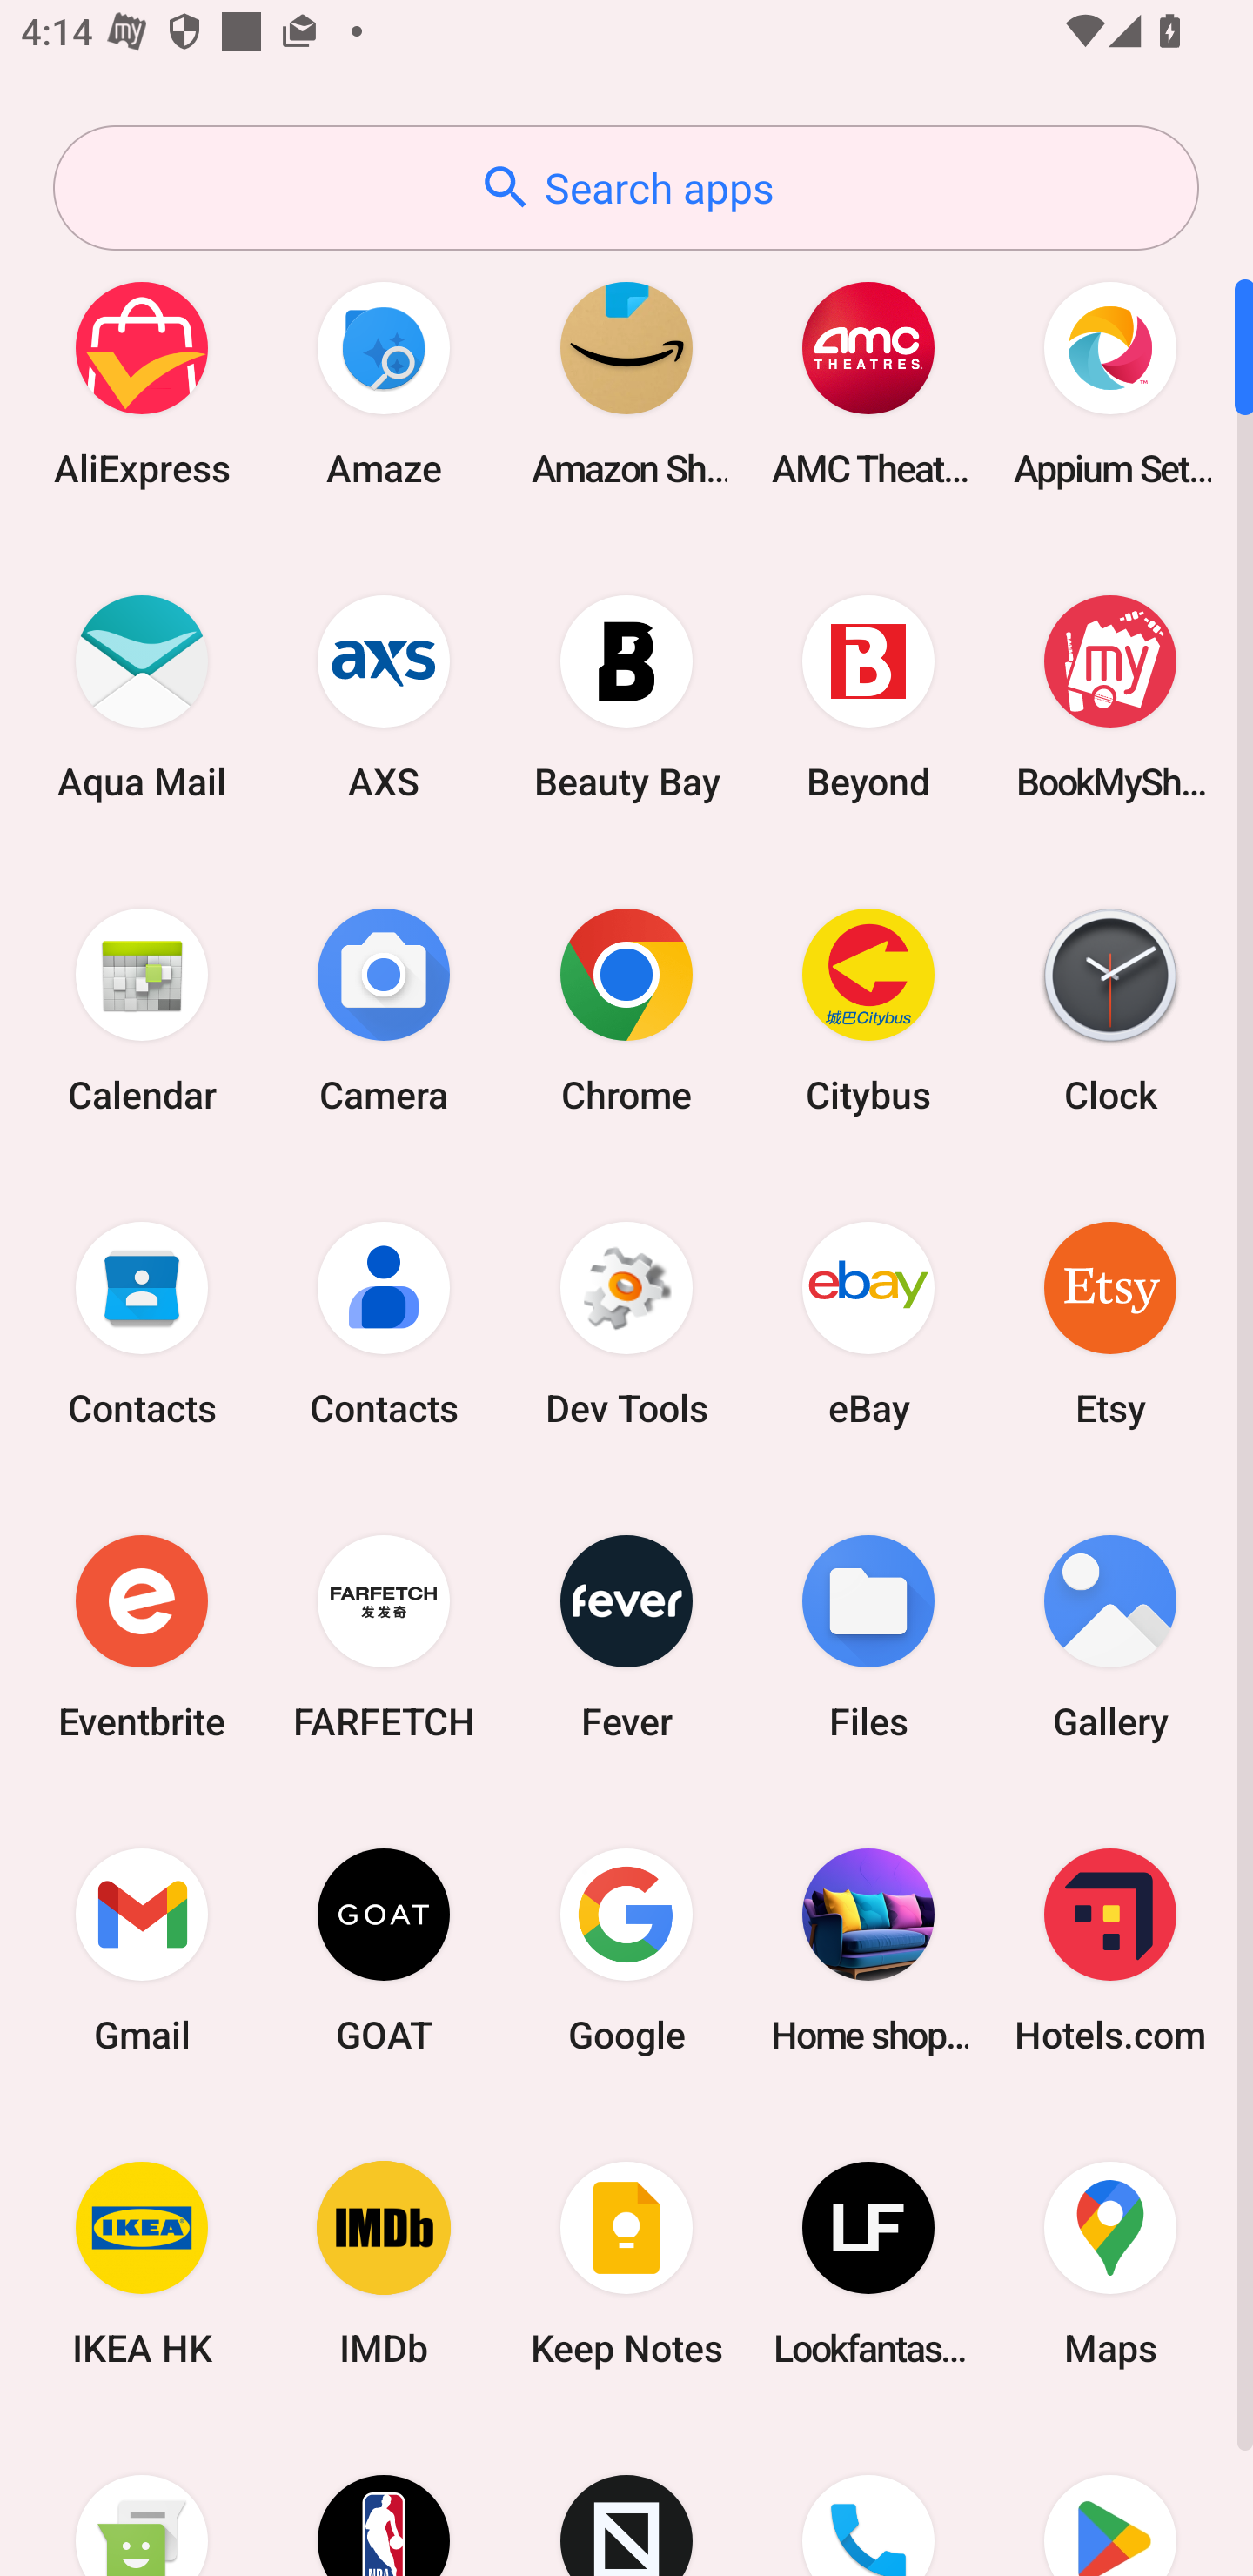  I want to click on Gallery, so click(1110, 1636).